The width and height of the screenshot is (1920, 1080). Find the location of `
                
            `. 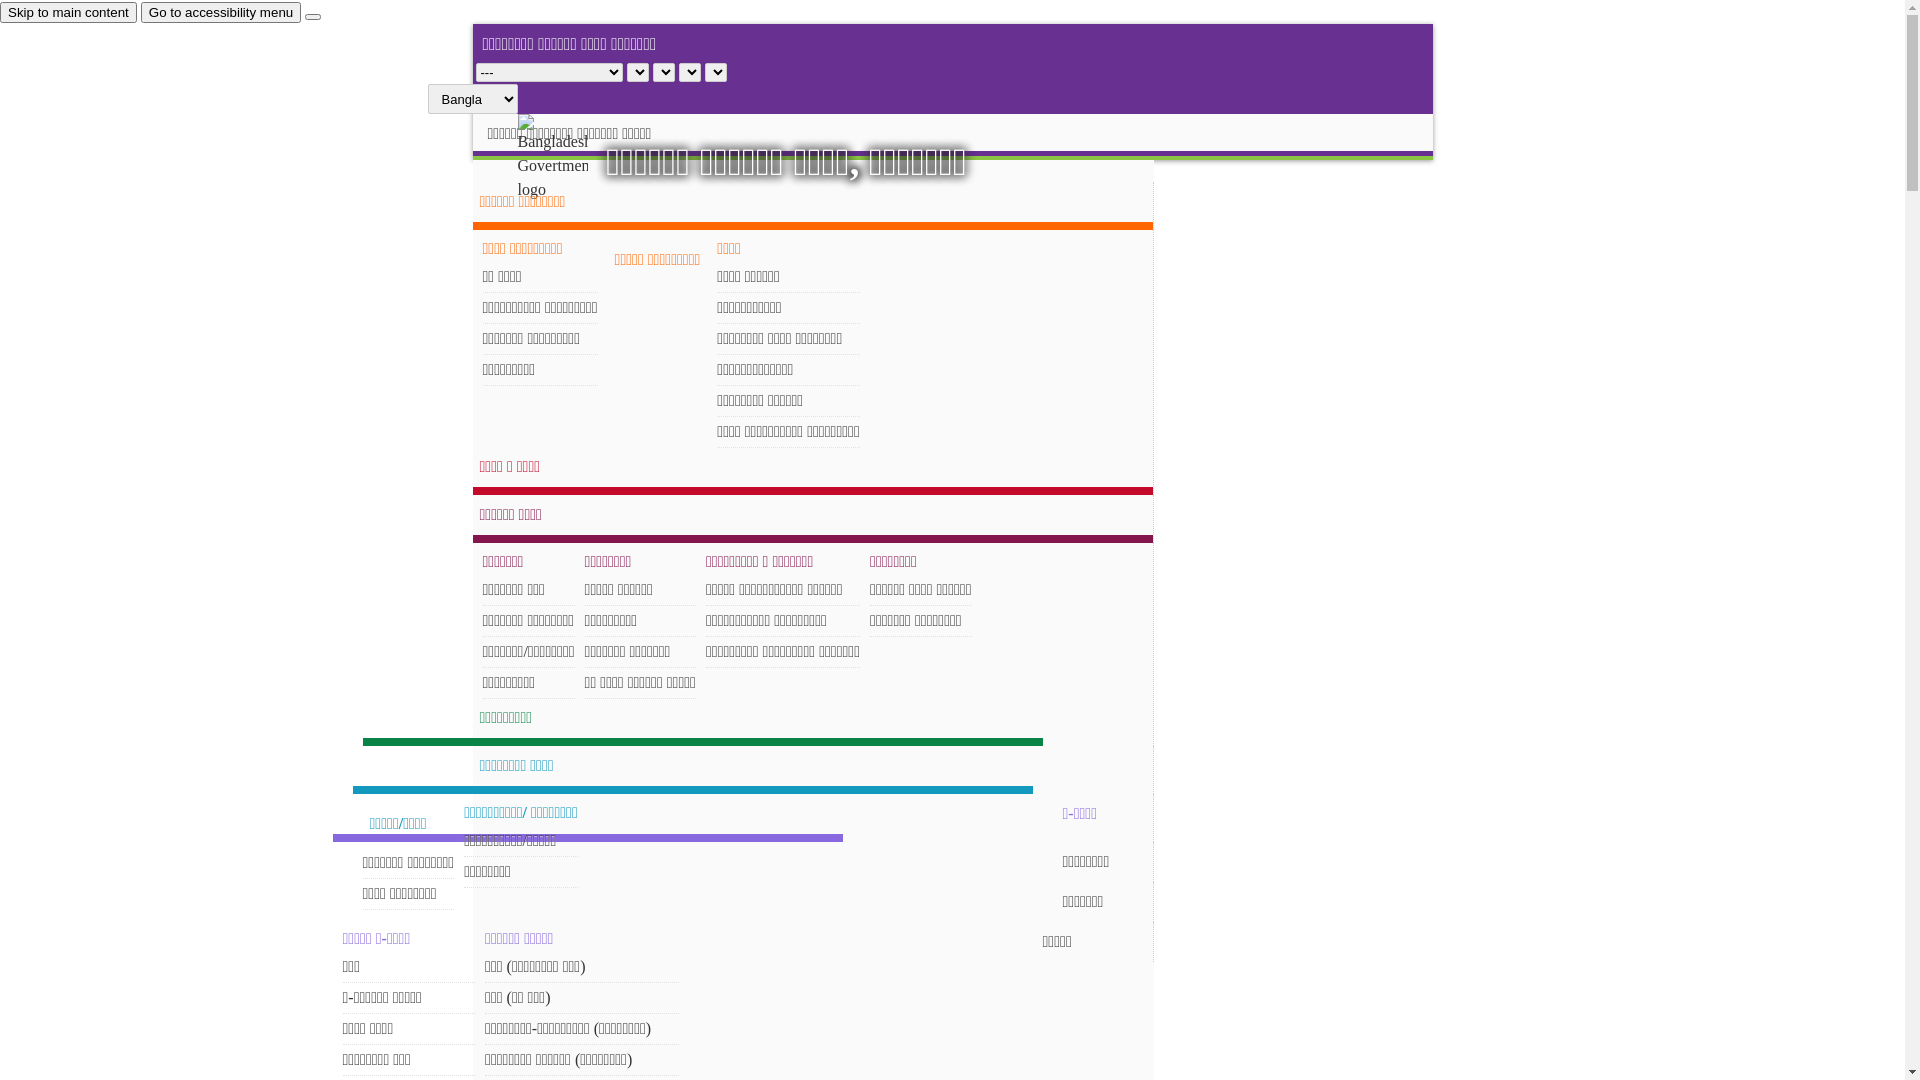


                
             is located at coordinates (570, 158).